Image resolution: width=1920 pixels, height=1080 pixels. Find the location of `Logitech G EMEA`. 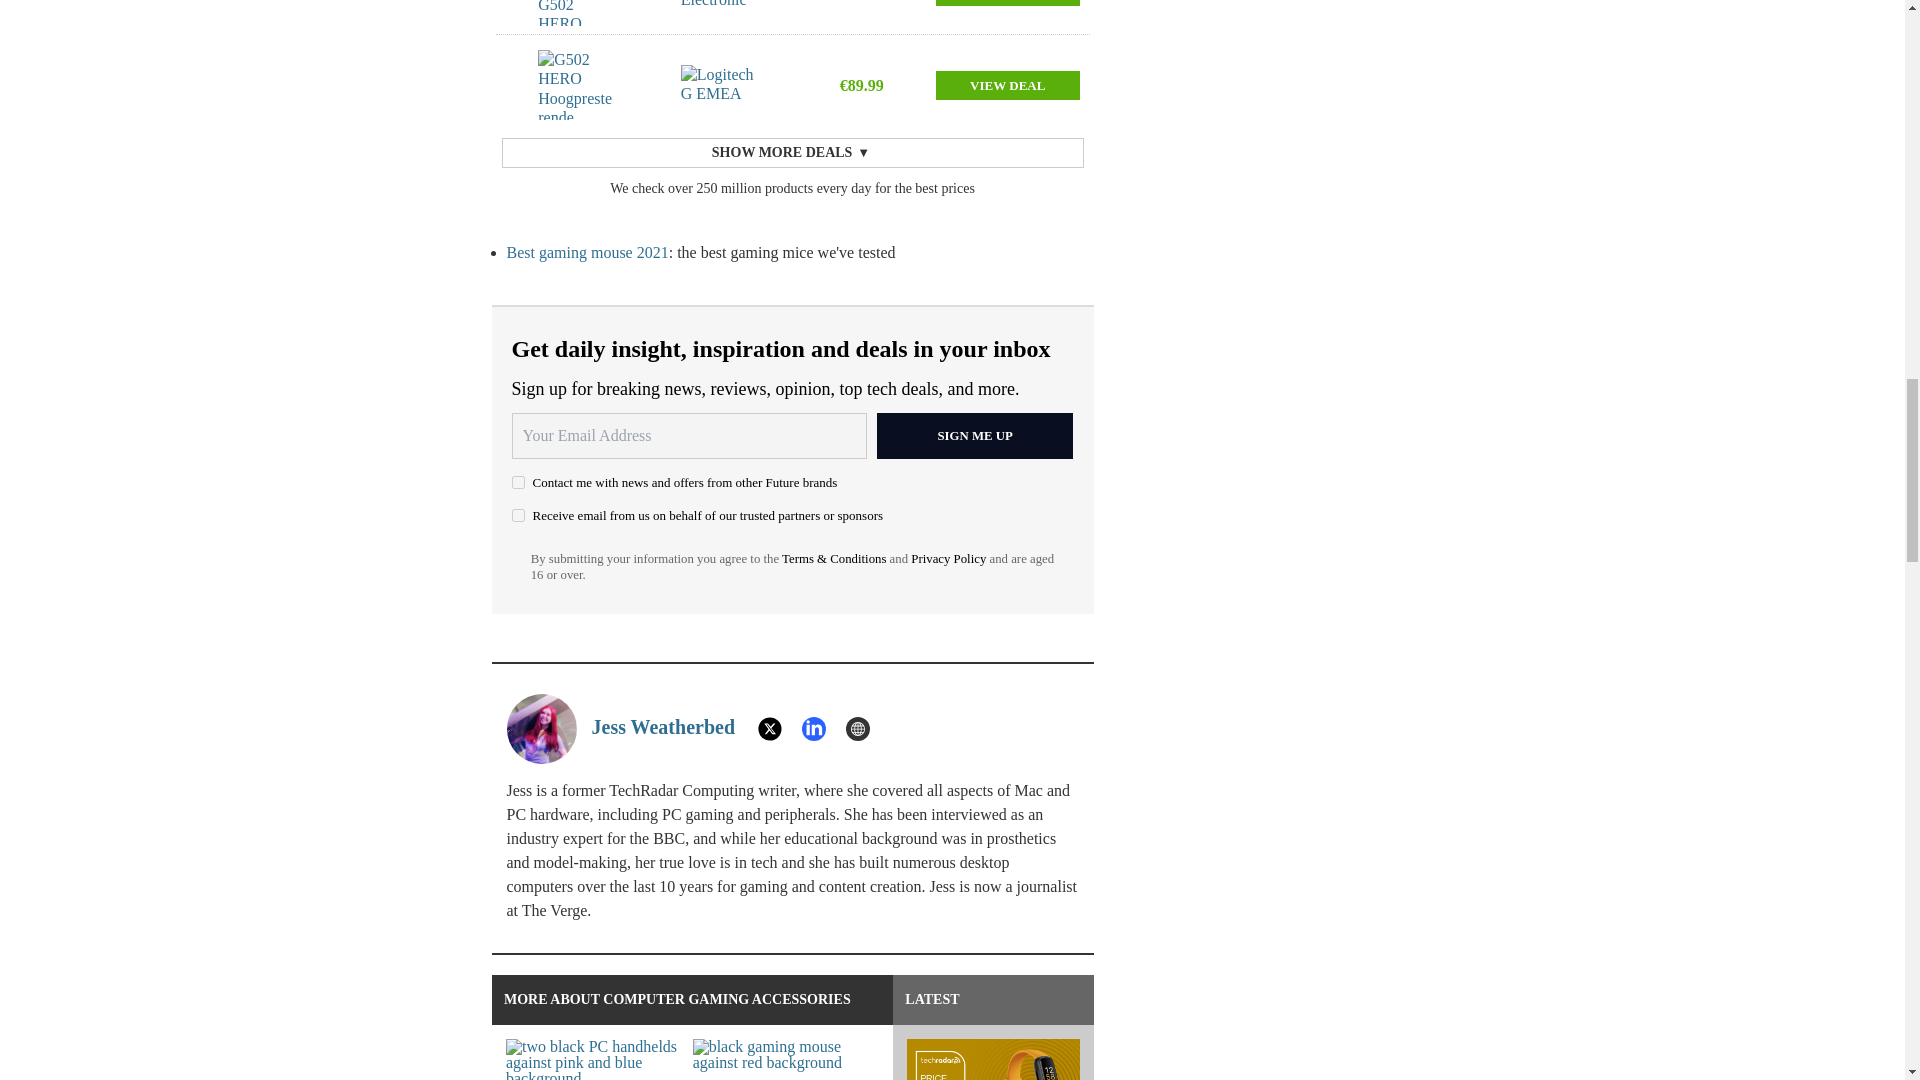

Logitech G EMEA is located at coordinates (720, 84).